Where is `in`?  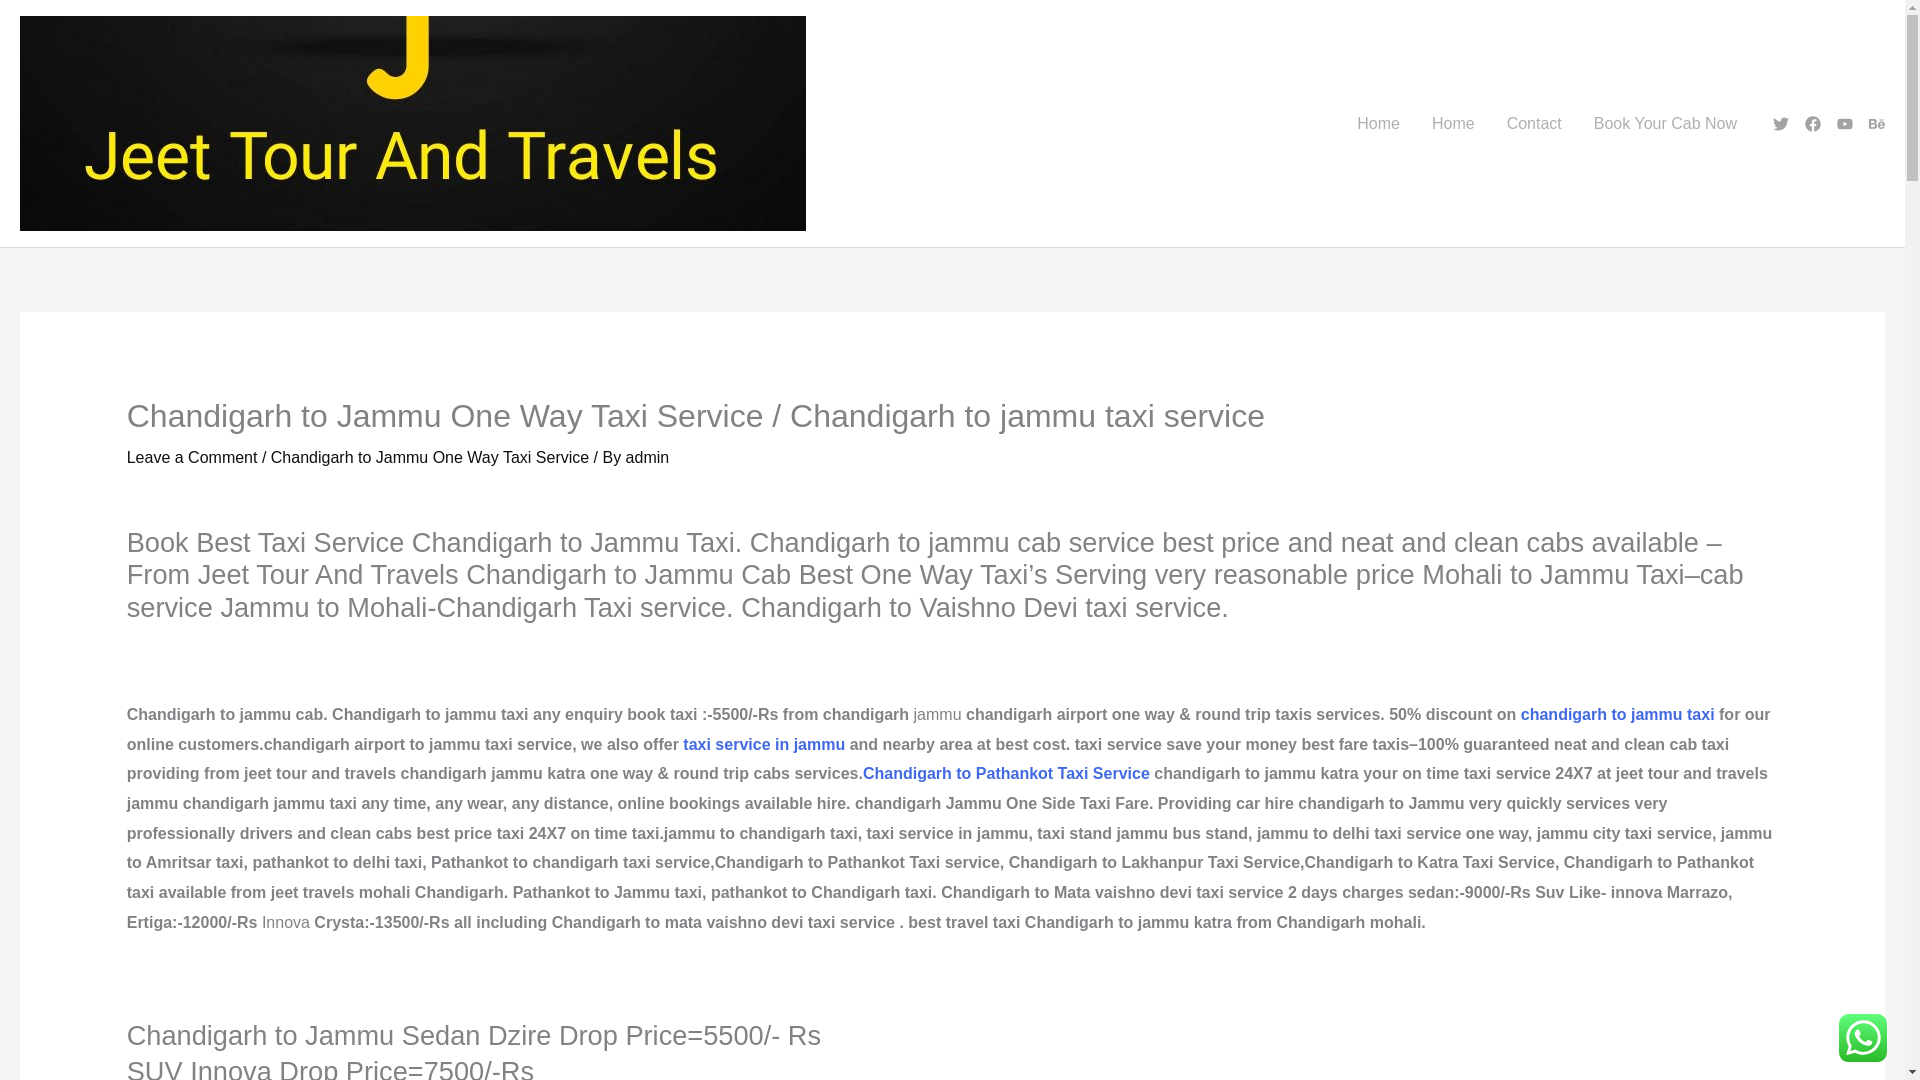 in is located at coordinates (782, 744).